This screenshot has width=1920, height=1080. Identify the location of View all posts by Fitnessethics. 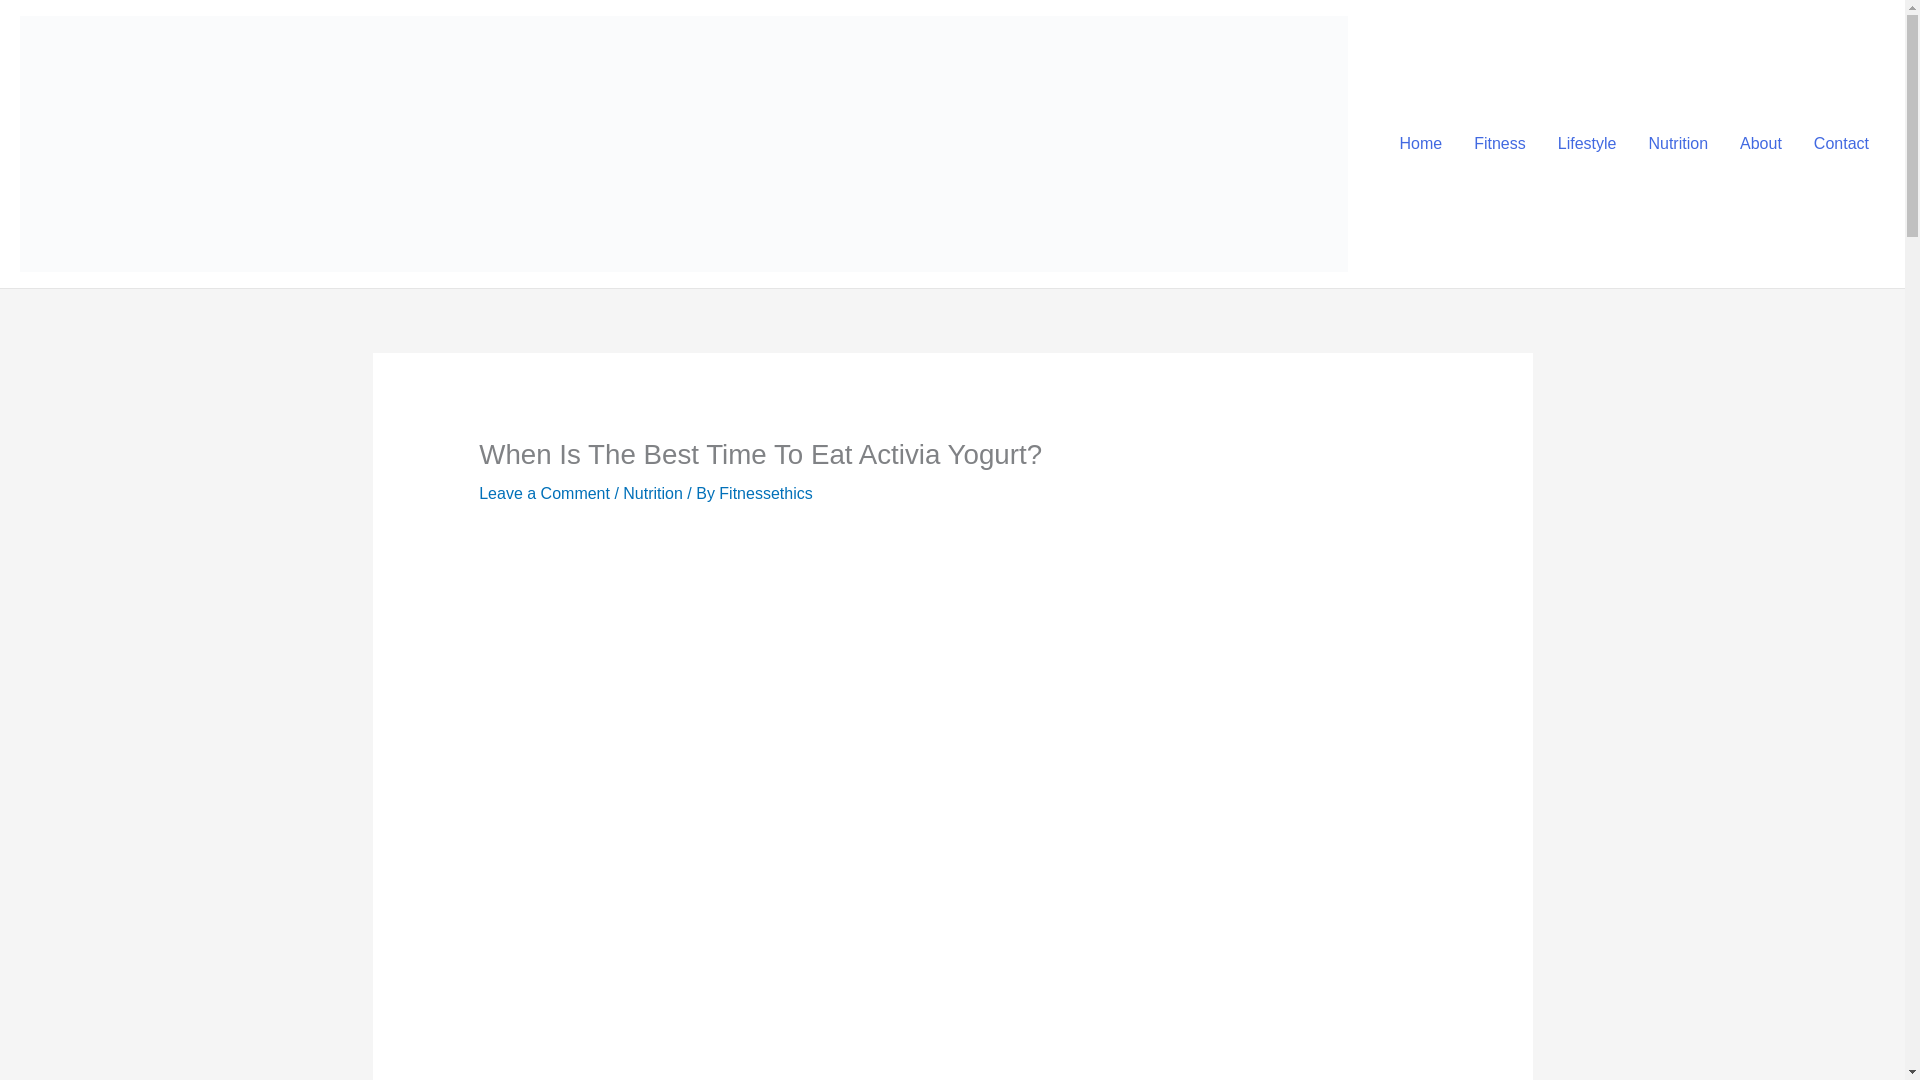
(765, 493).